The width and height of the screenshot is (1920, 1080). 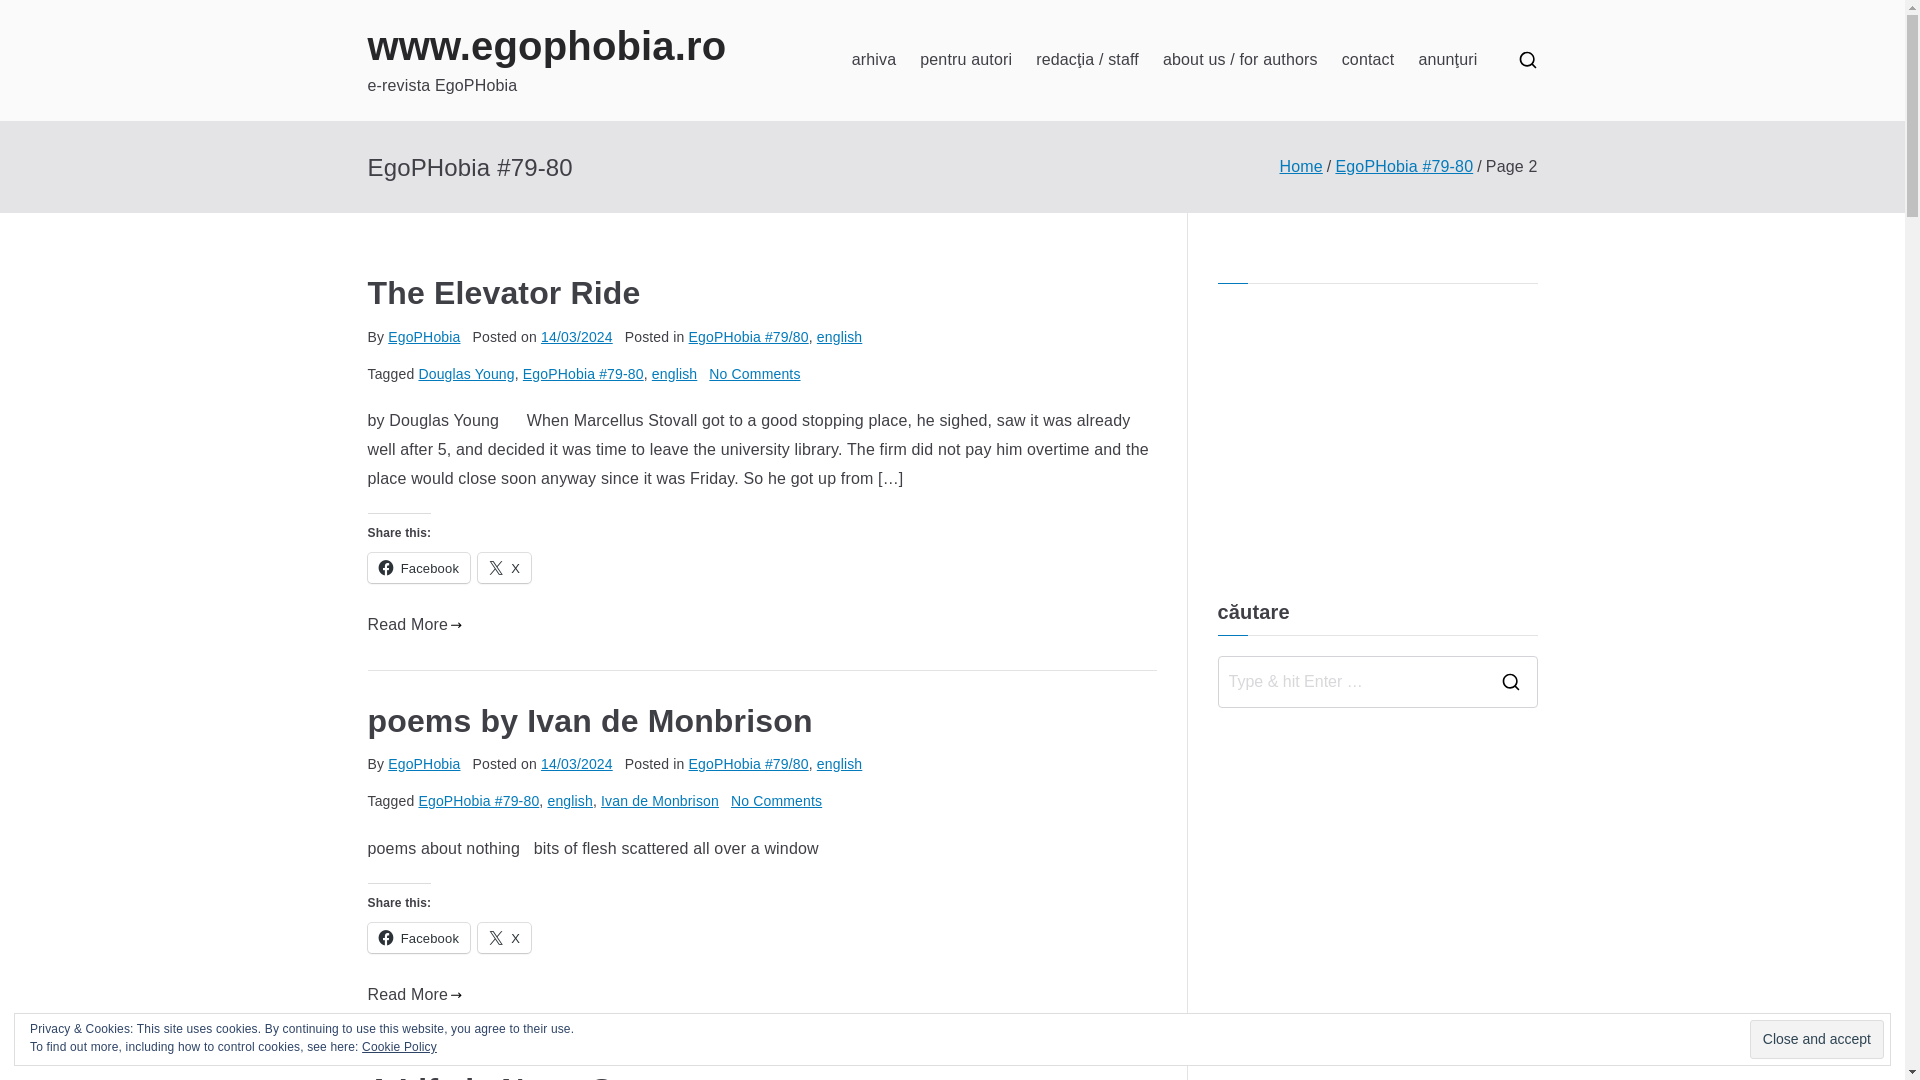 What do you see at coordinates (1816, 1039) in the screenshot?
I see `Close and accept` at bounding box center [1816, 1039].